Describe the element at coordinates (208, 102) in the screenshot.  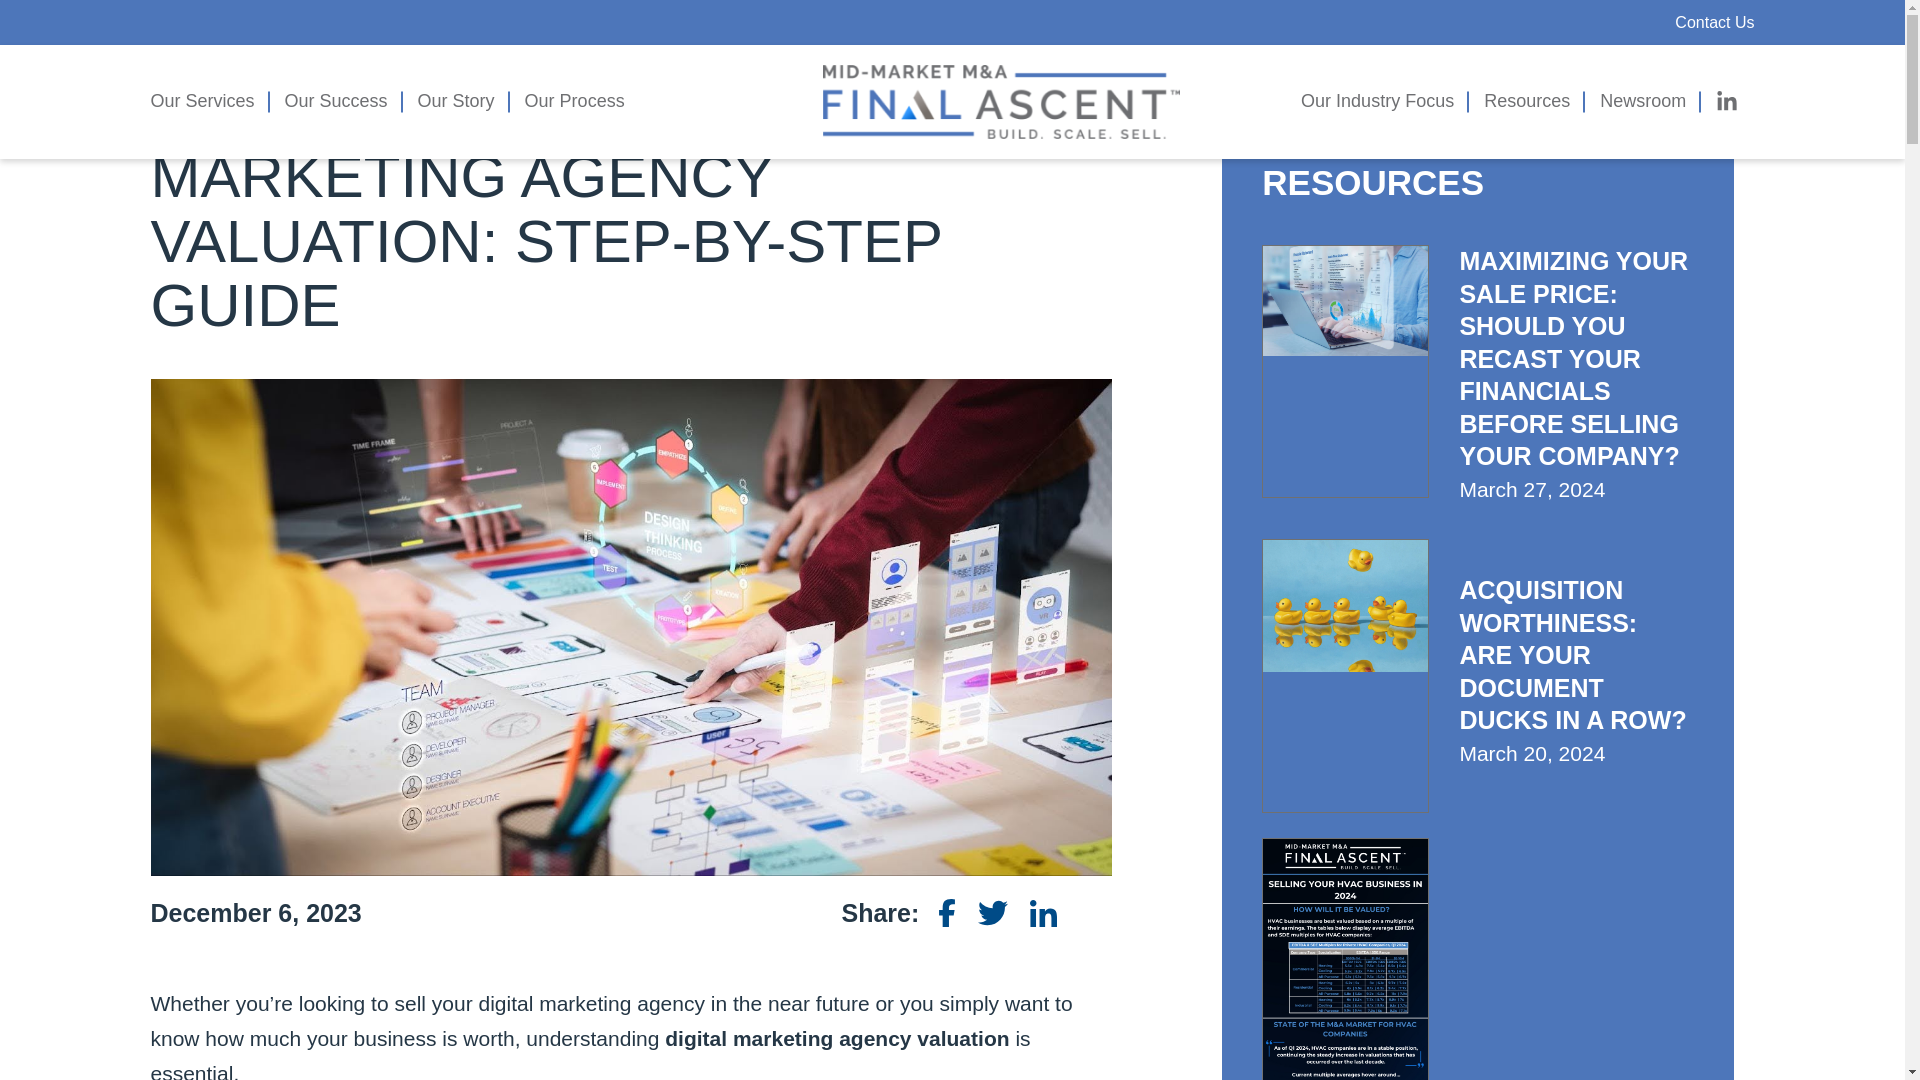
I see `Our Services` at that location.